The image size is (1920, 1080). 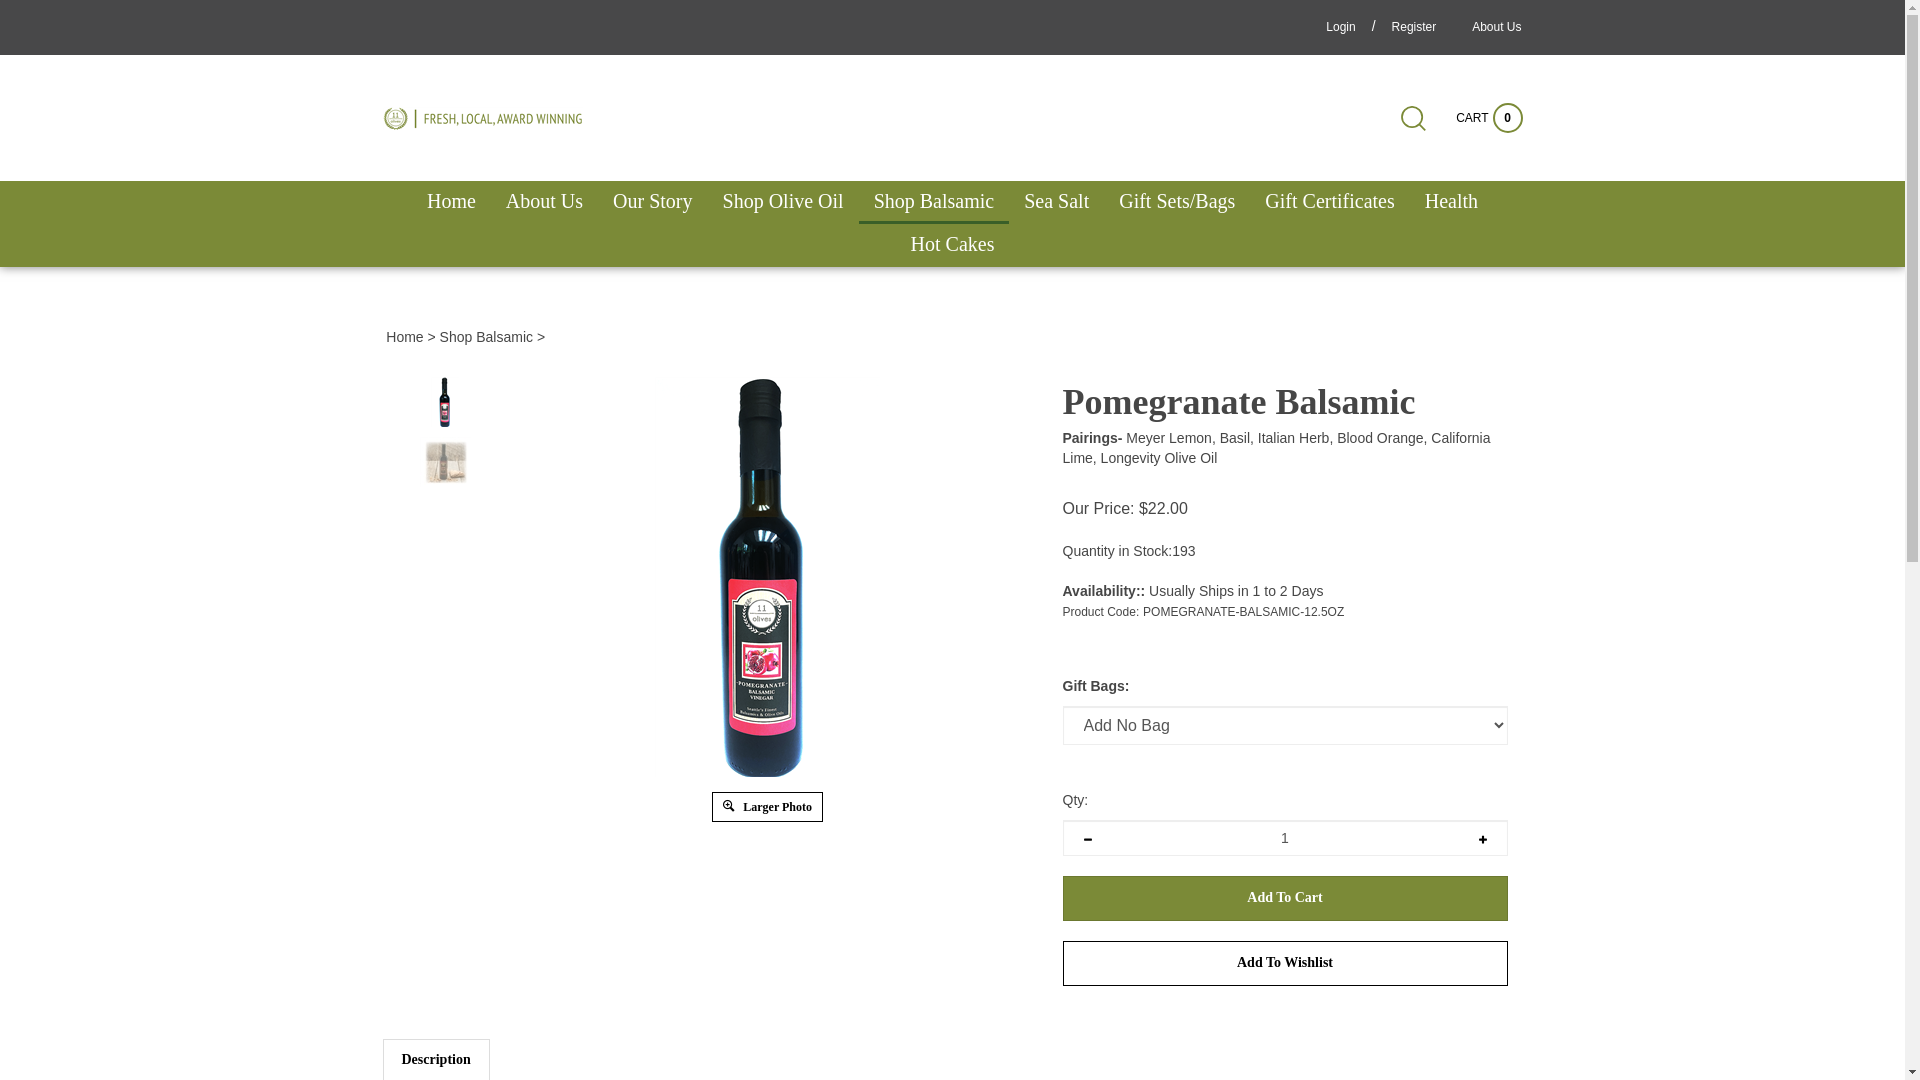 What do you see at coordinates (446, 462) in the screenshot?
I see `Pomegranate Balsamic` at bounding box center [446, 462].